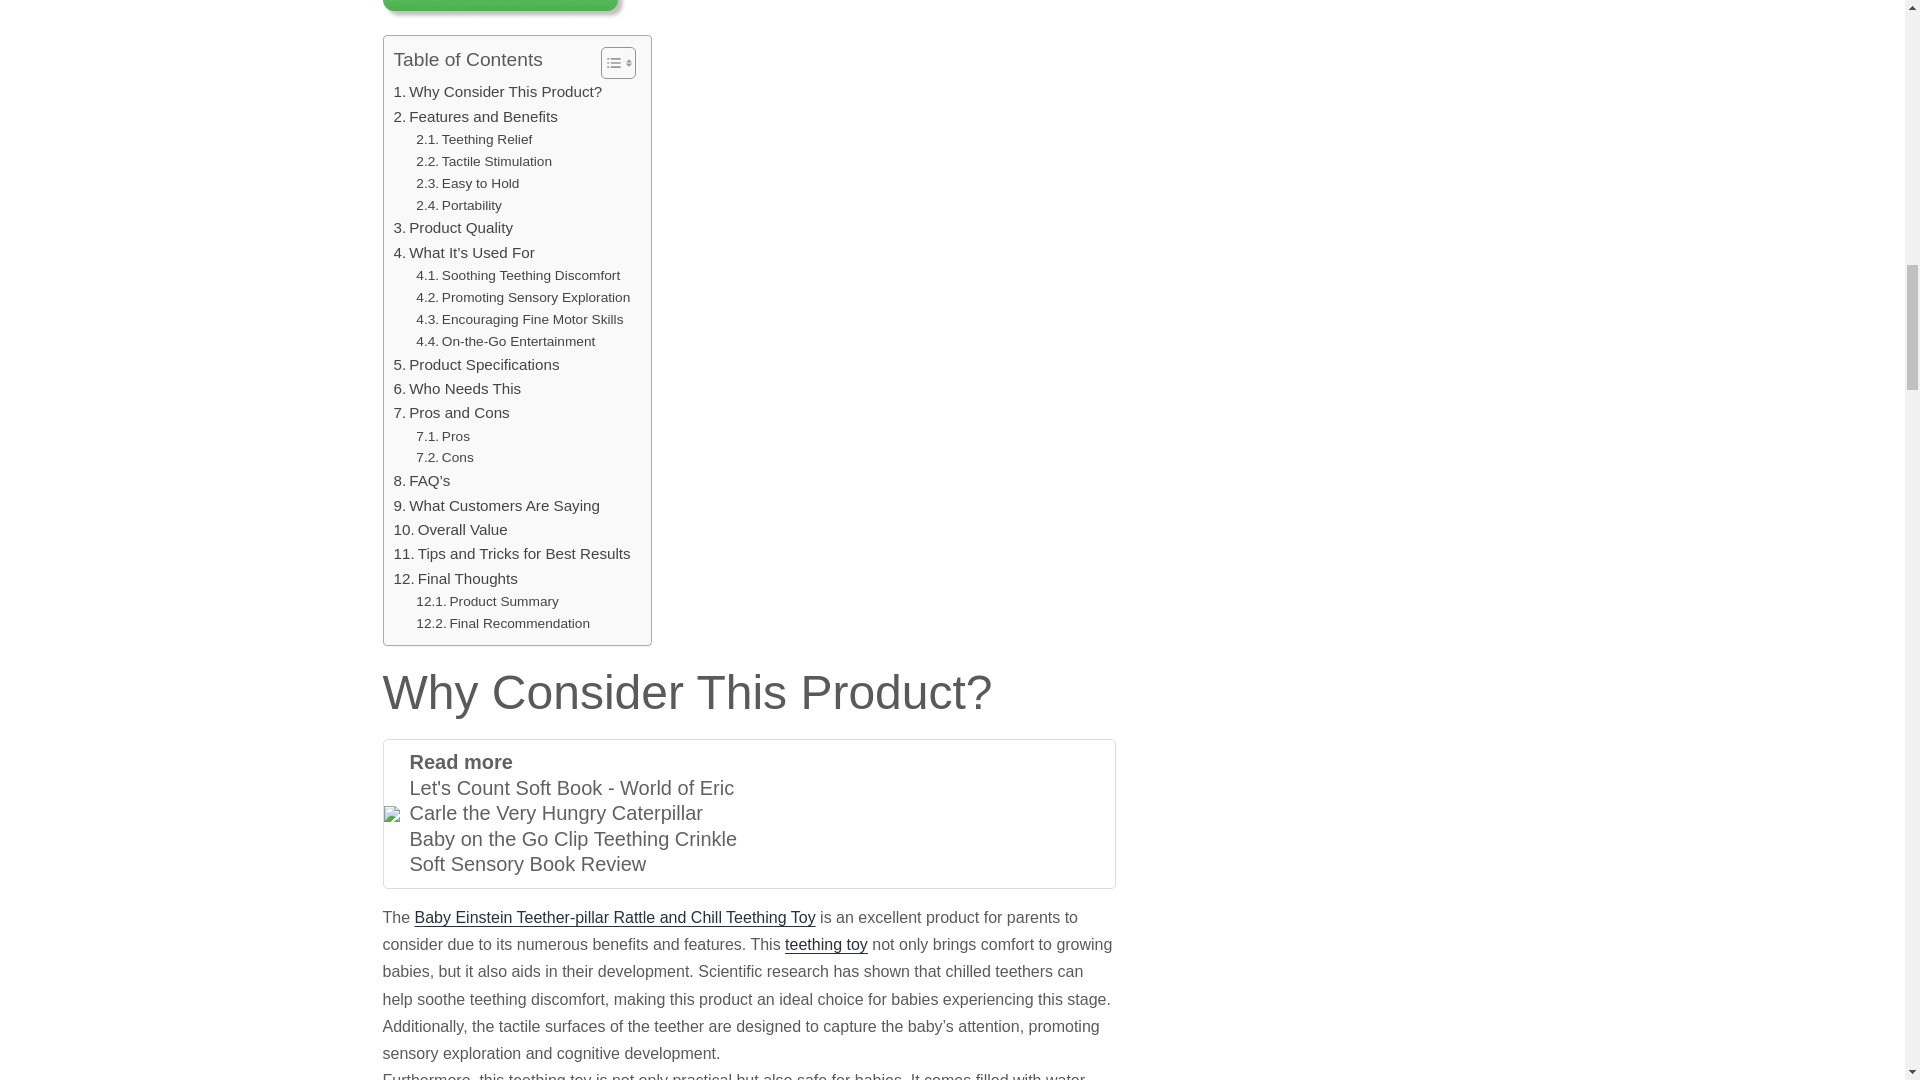 This screenshot has width=1920, height=1080. Describe the element at coordinates (522, 298) in the screenshot. I see `Promoting Sensory Exploration` at that location.